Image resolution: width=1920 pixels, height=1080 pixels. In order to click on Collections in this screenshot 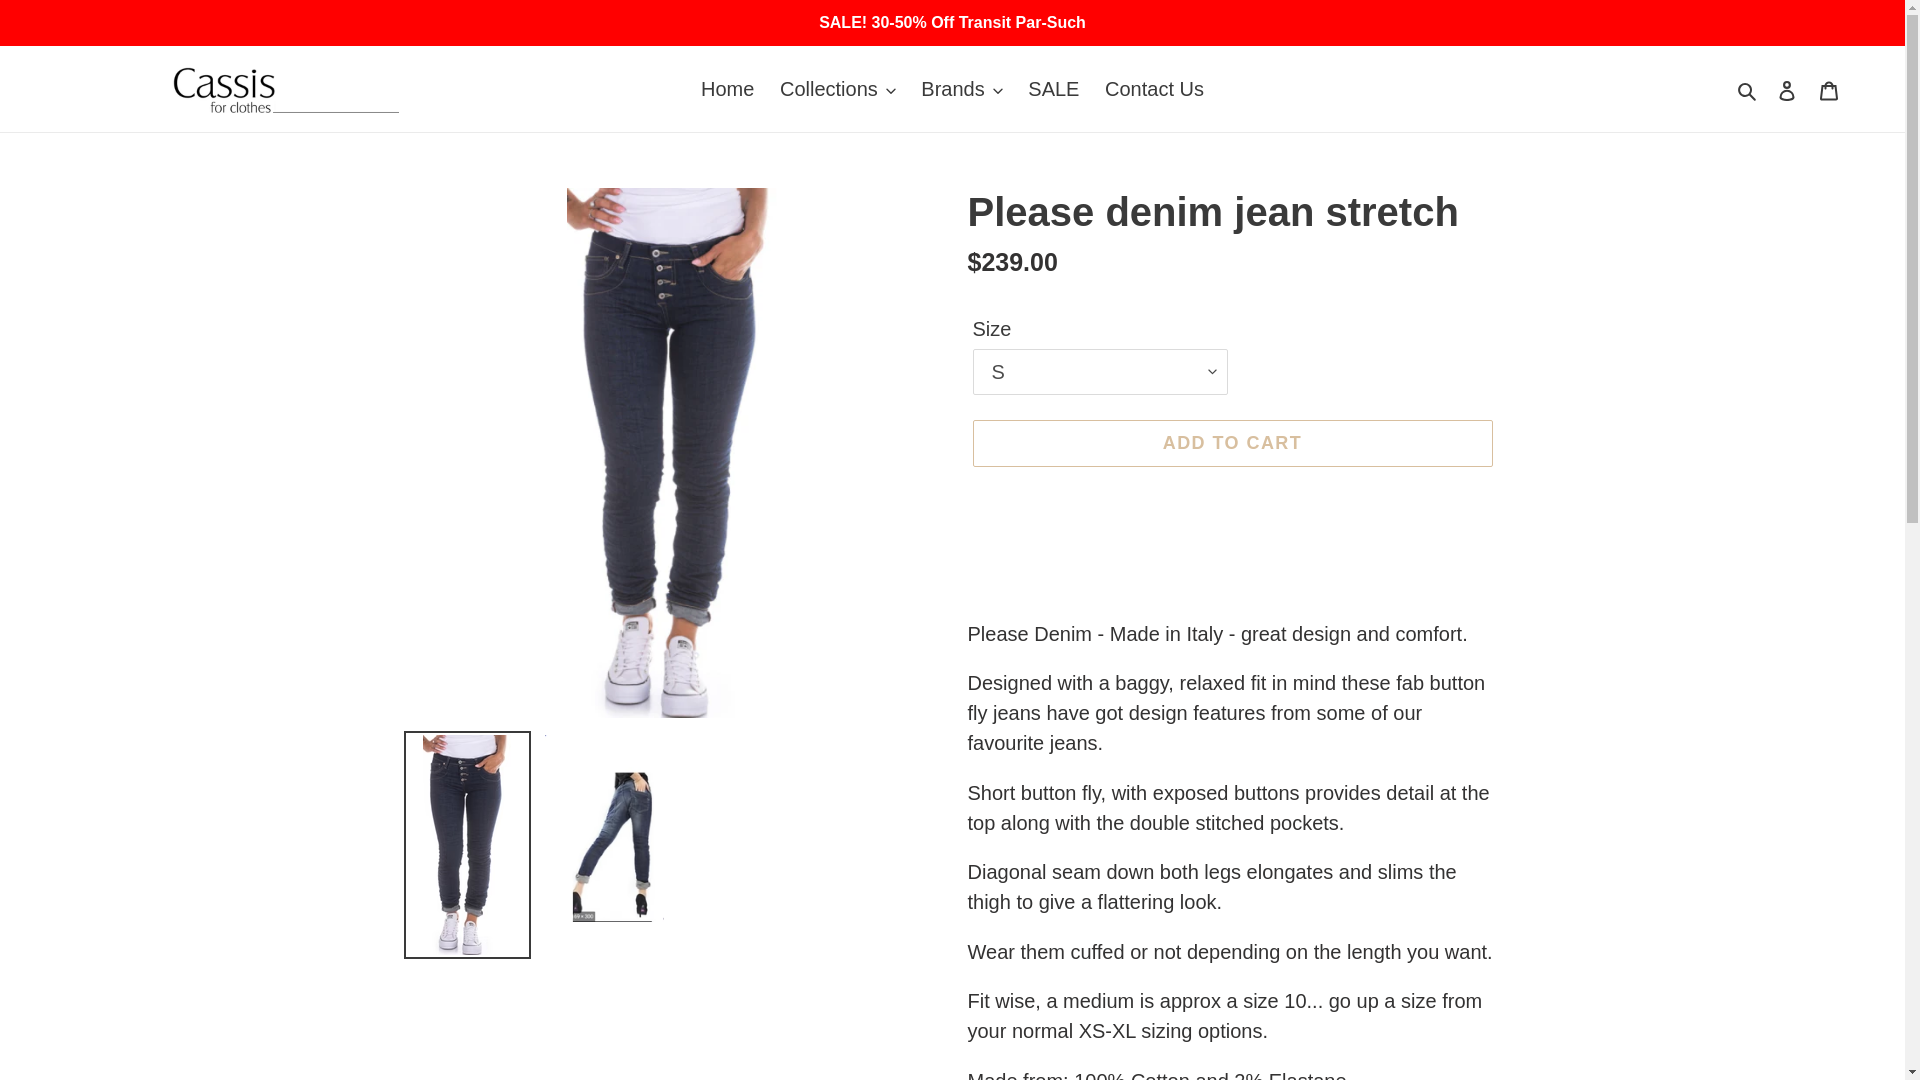, I will do `click(838, 88)`.